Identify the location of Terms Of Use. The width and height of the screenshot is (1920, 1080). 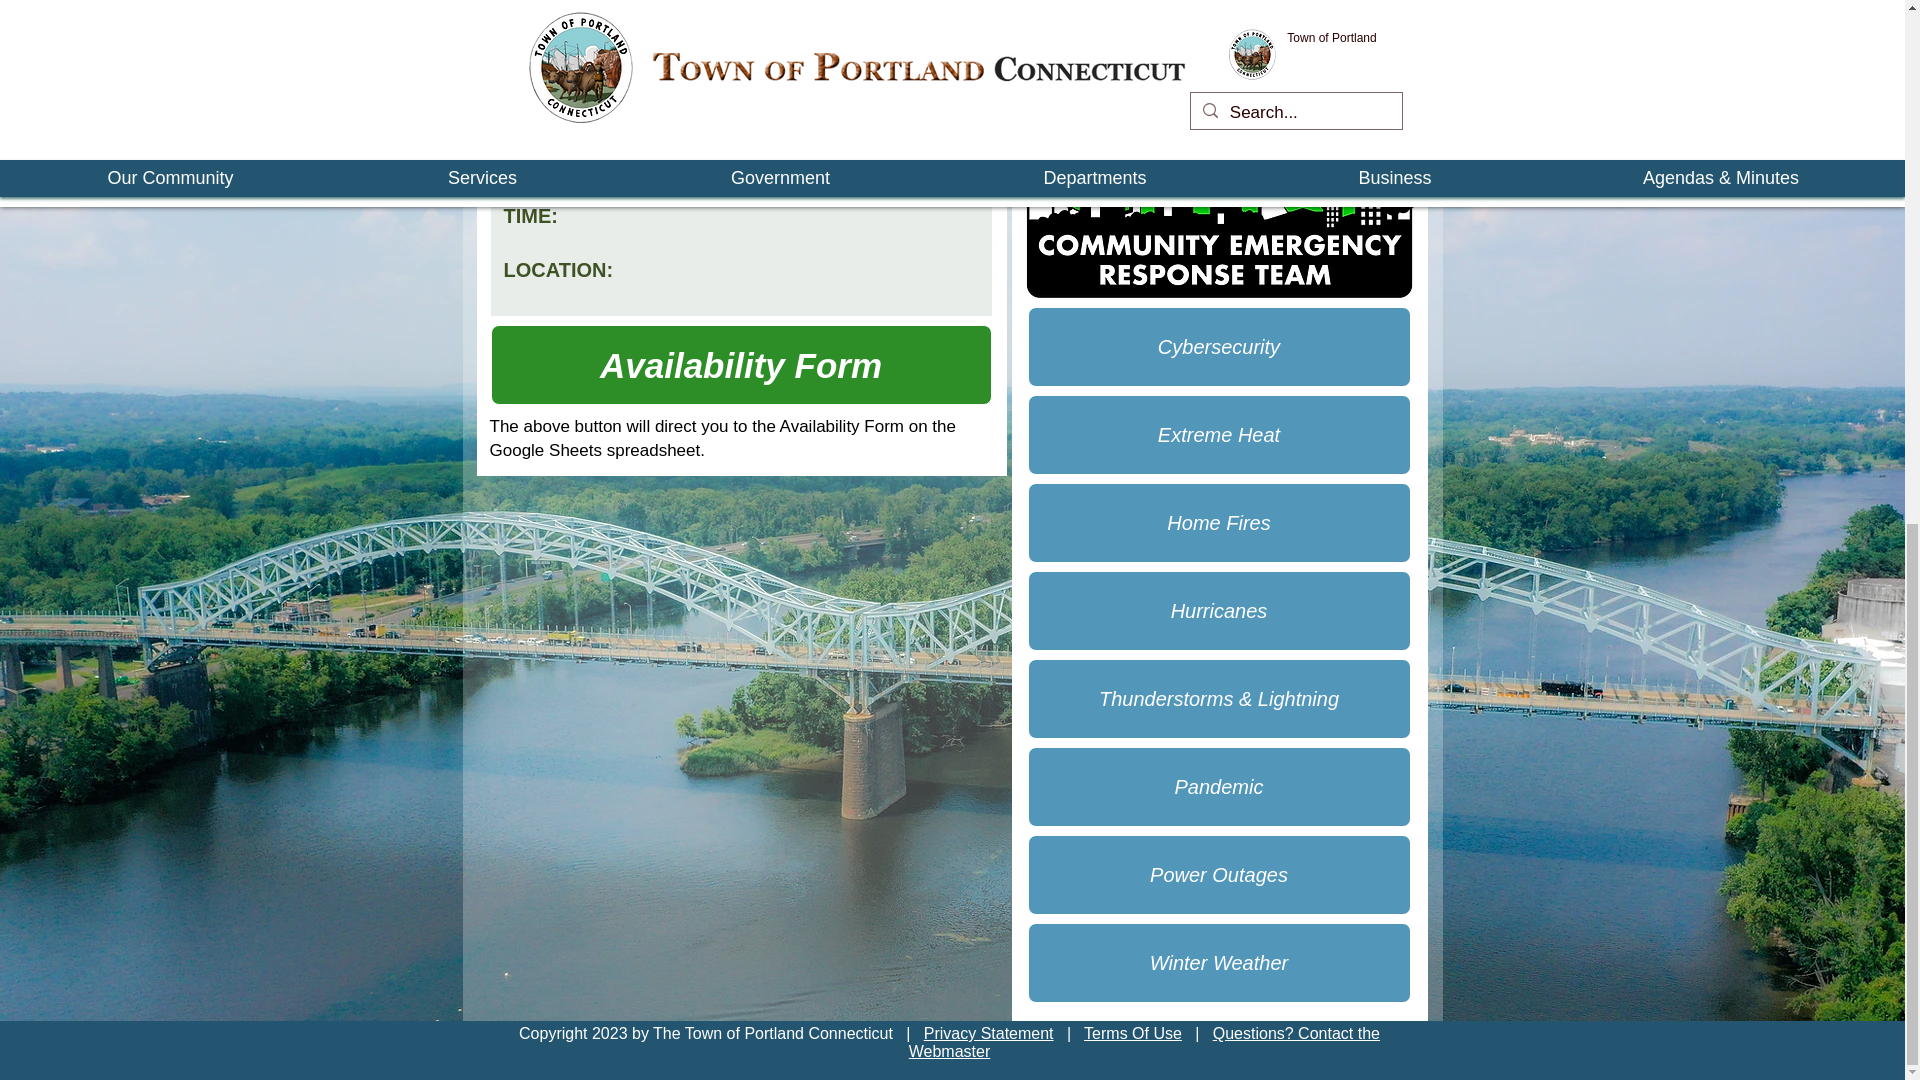
(1133, 1033).